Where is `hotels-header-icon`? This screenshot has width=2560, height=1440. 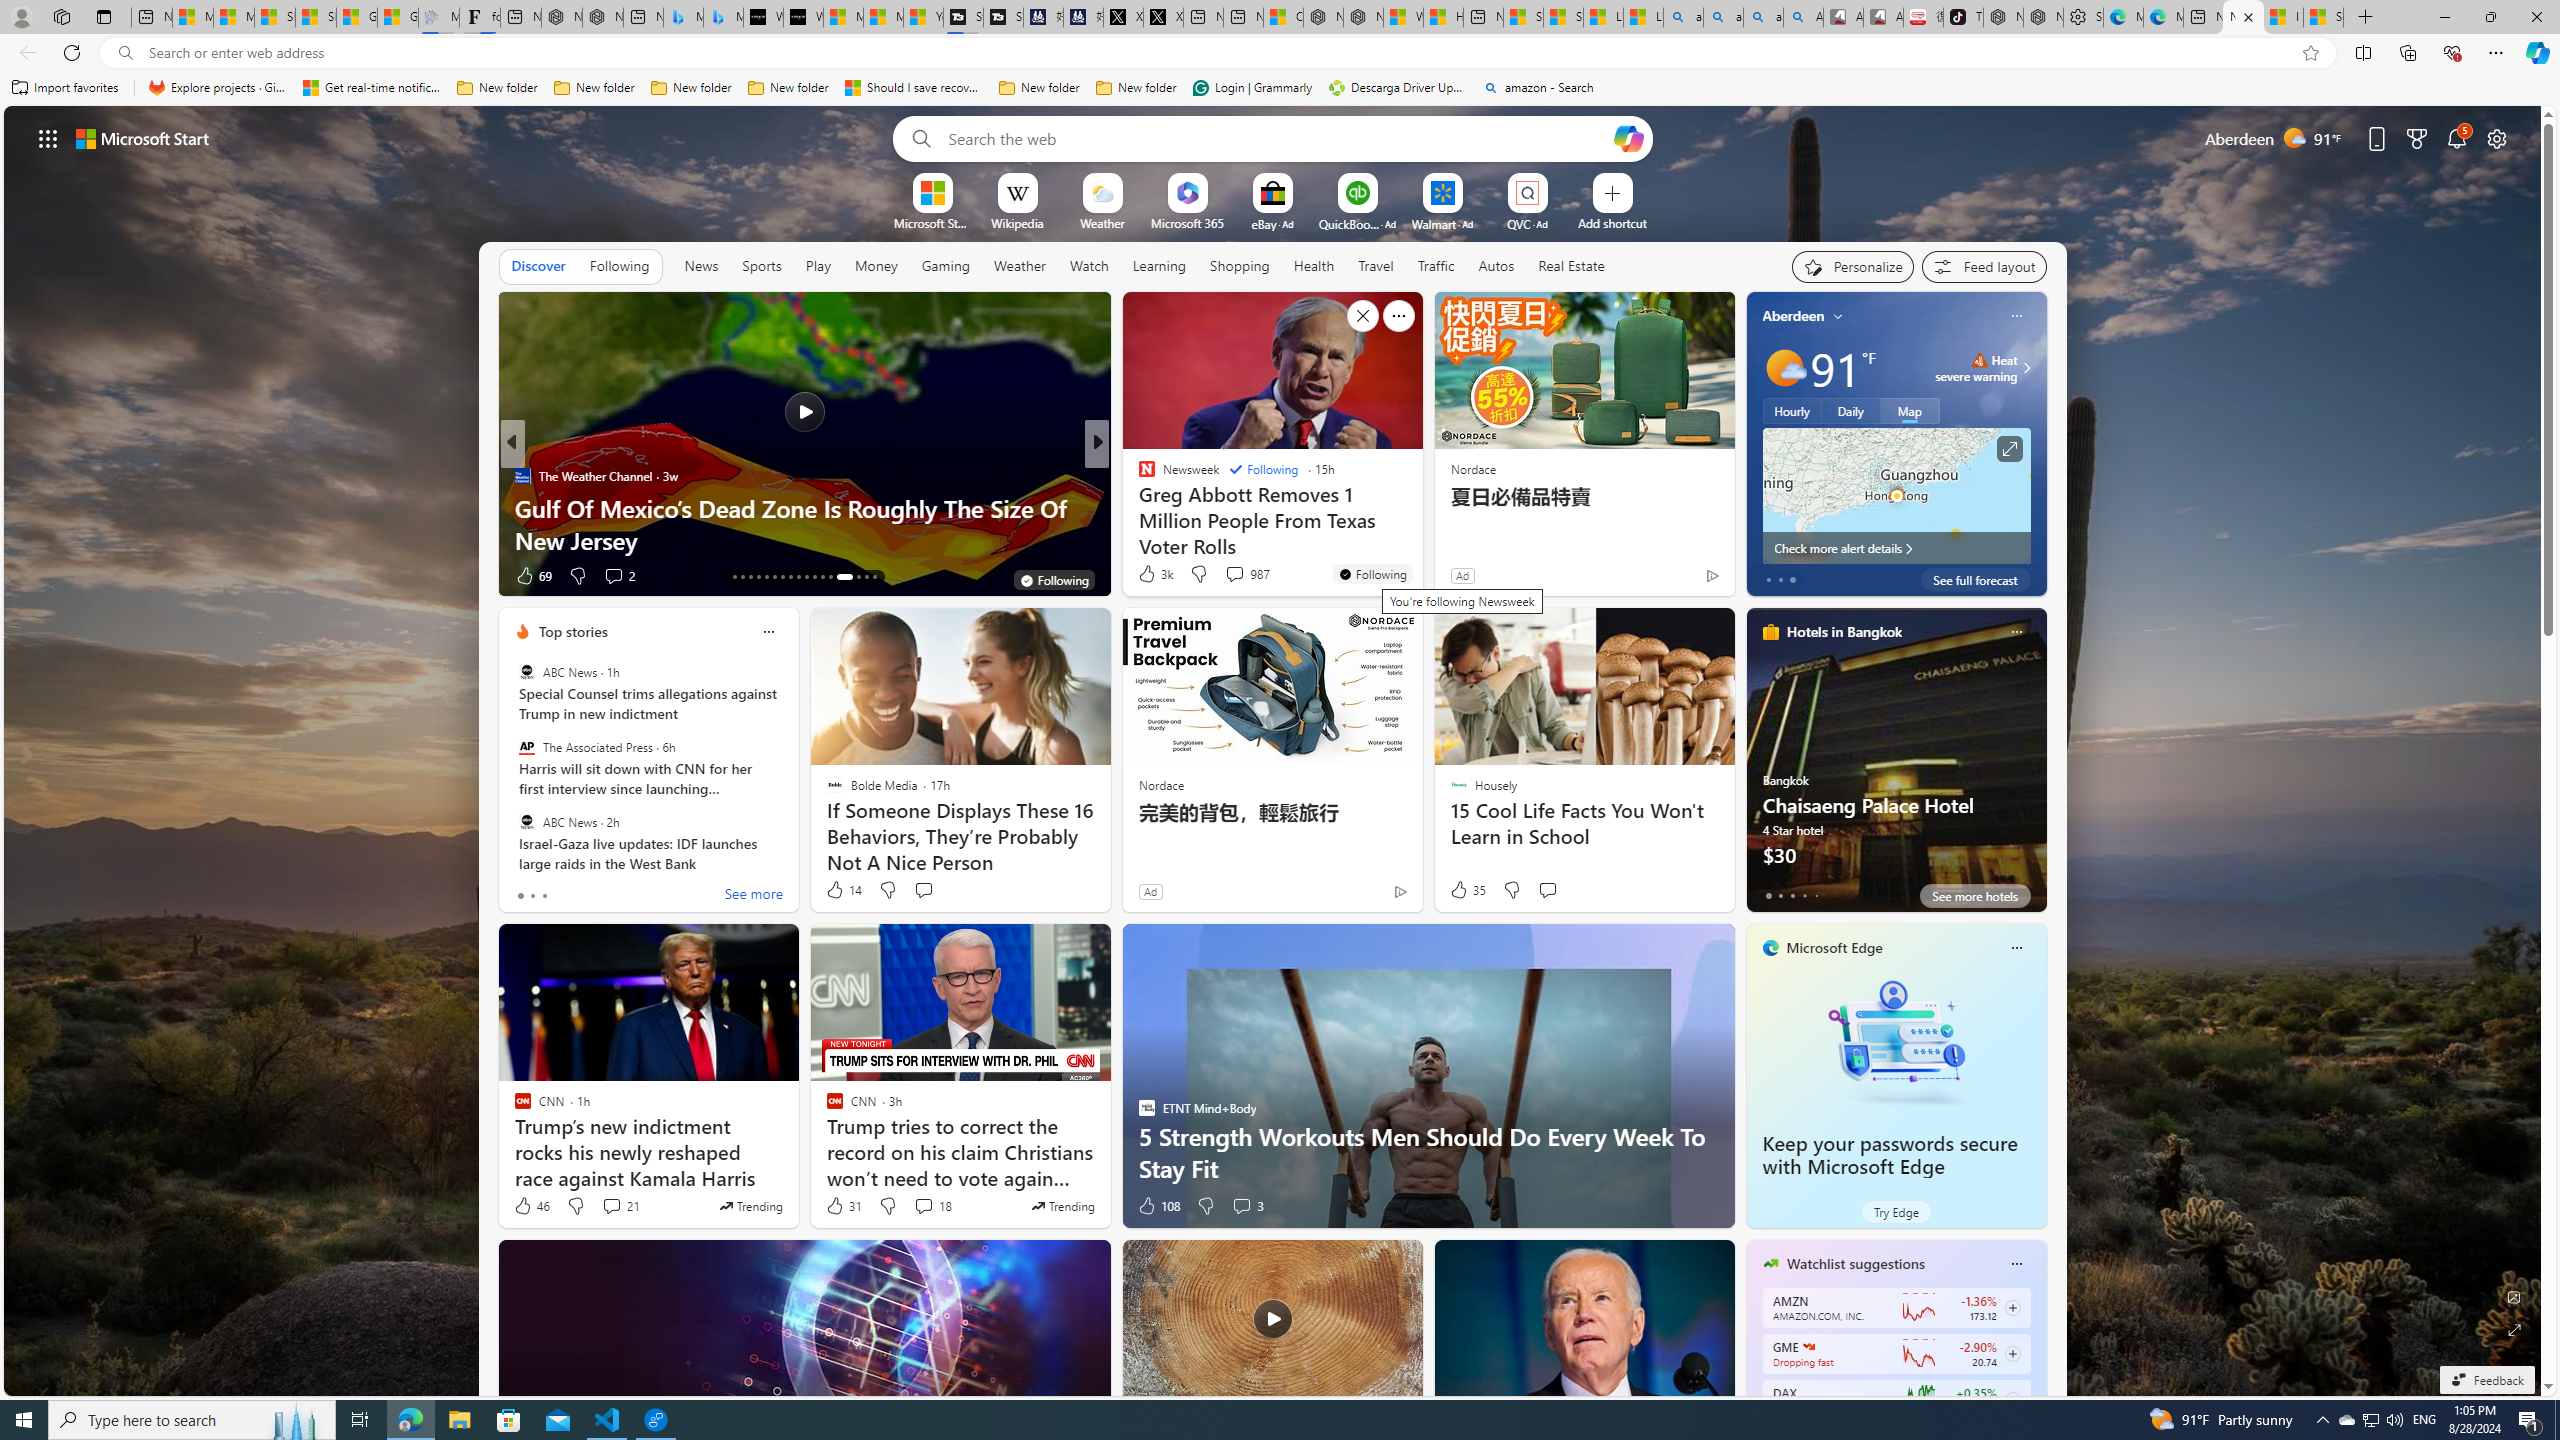 hotels-header-icon is located at coordinates (1770, 631).